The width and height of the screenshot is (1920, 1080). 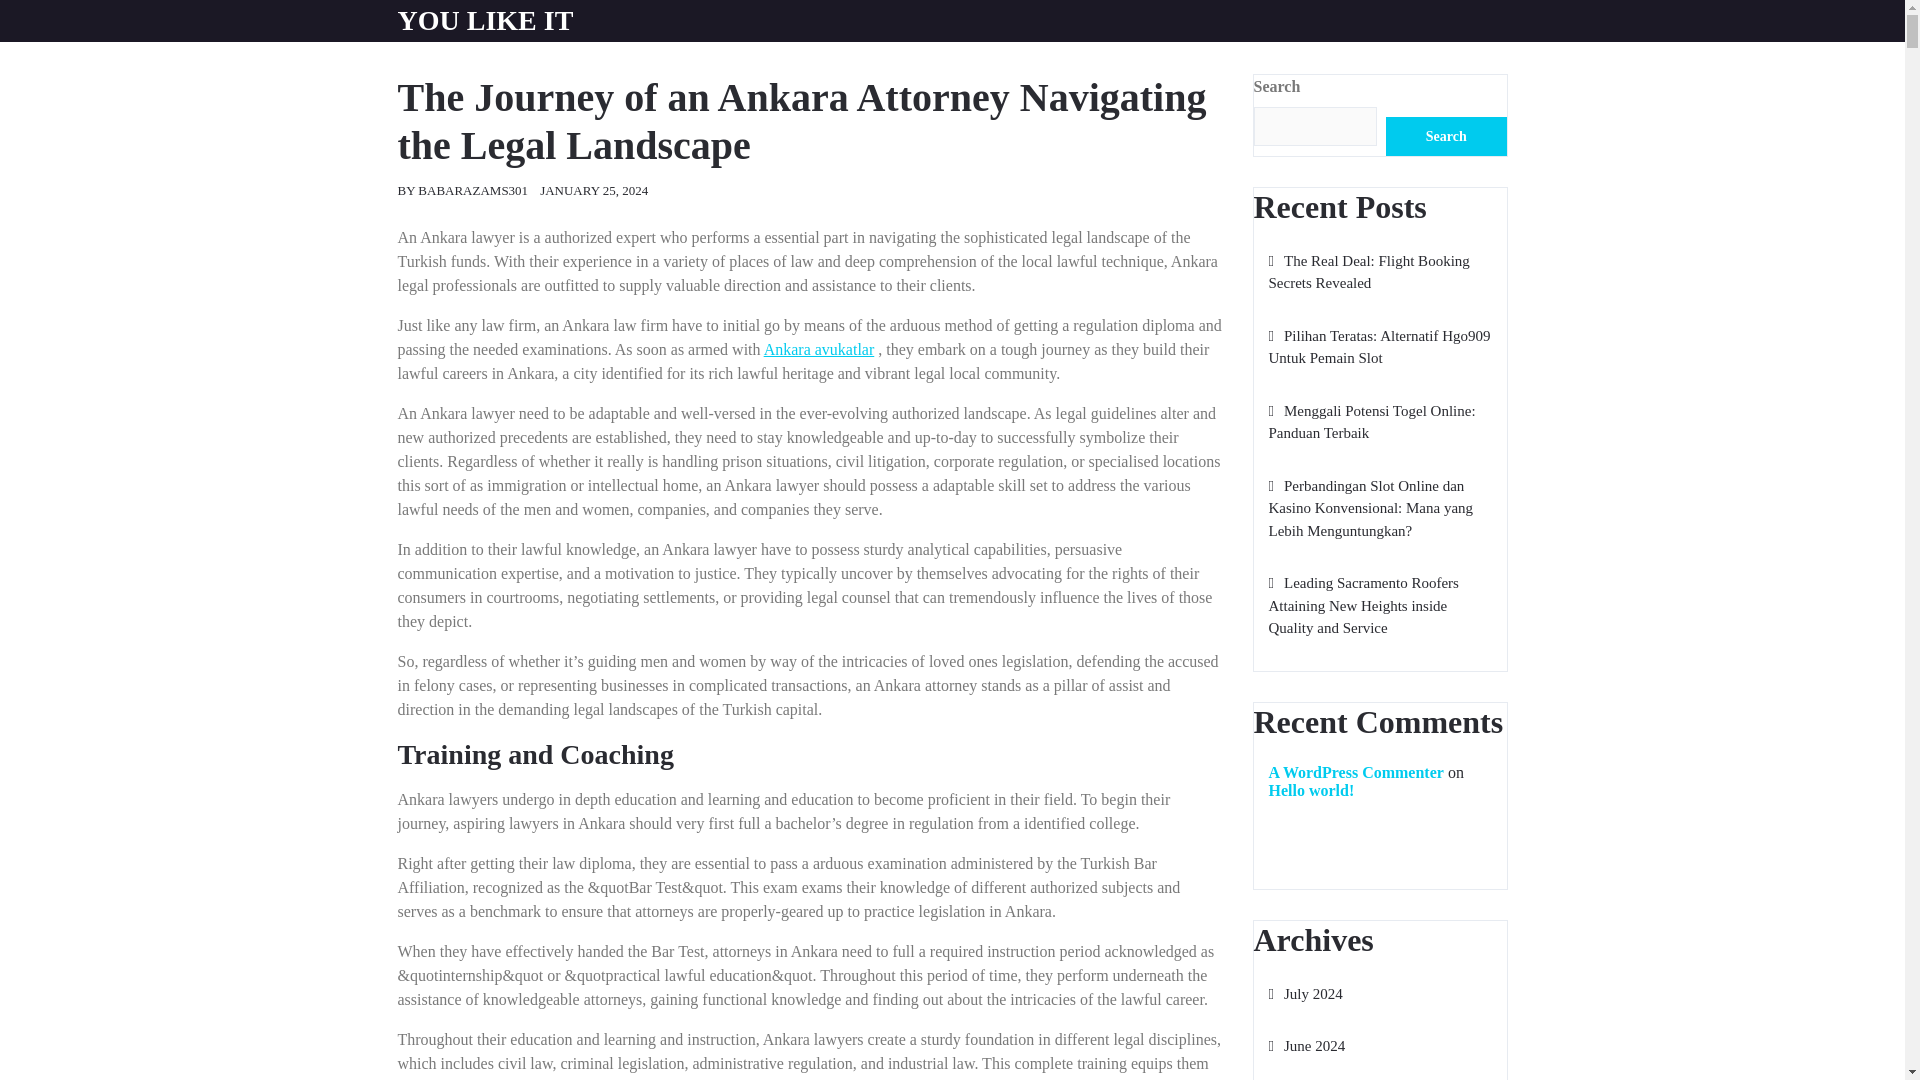 I want to click on Pilihan Teratas: Alternatif Hgo909 Untuk Pemain Slot, so click(x=1378, y=348).